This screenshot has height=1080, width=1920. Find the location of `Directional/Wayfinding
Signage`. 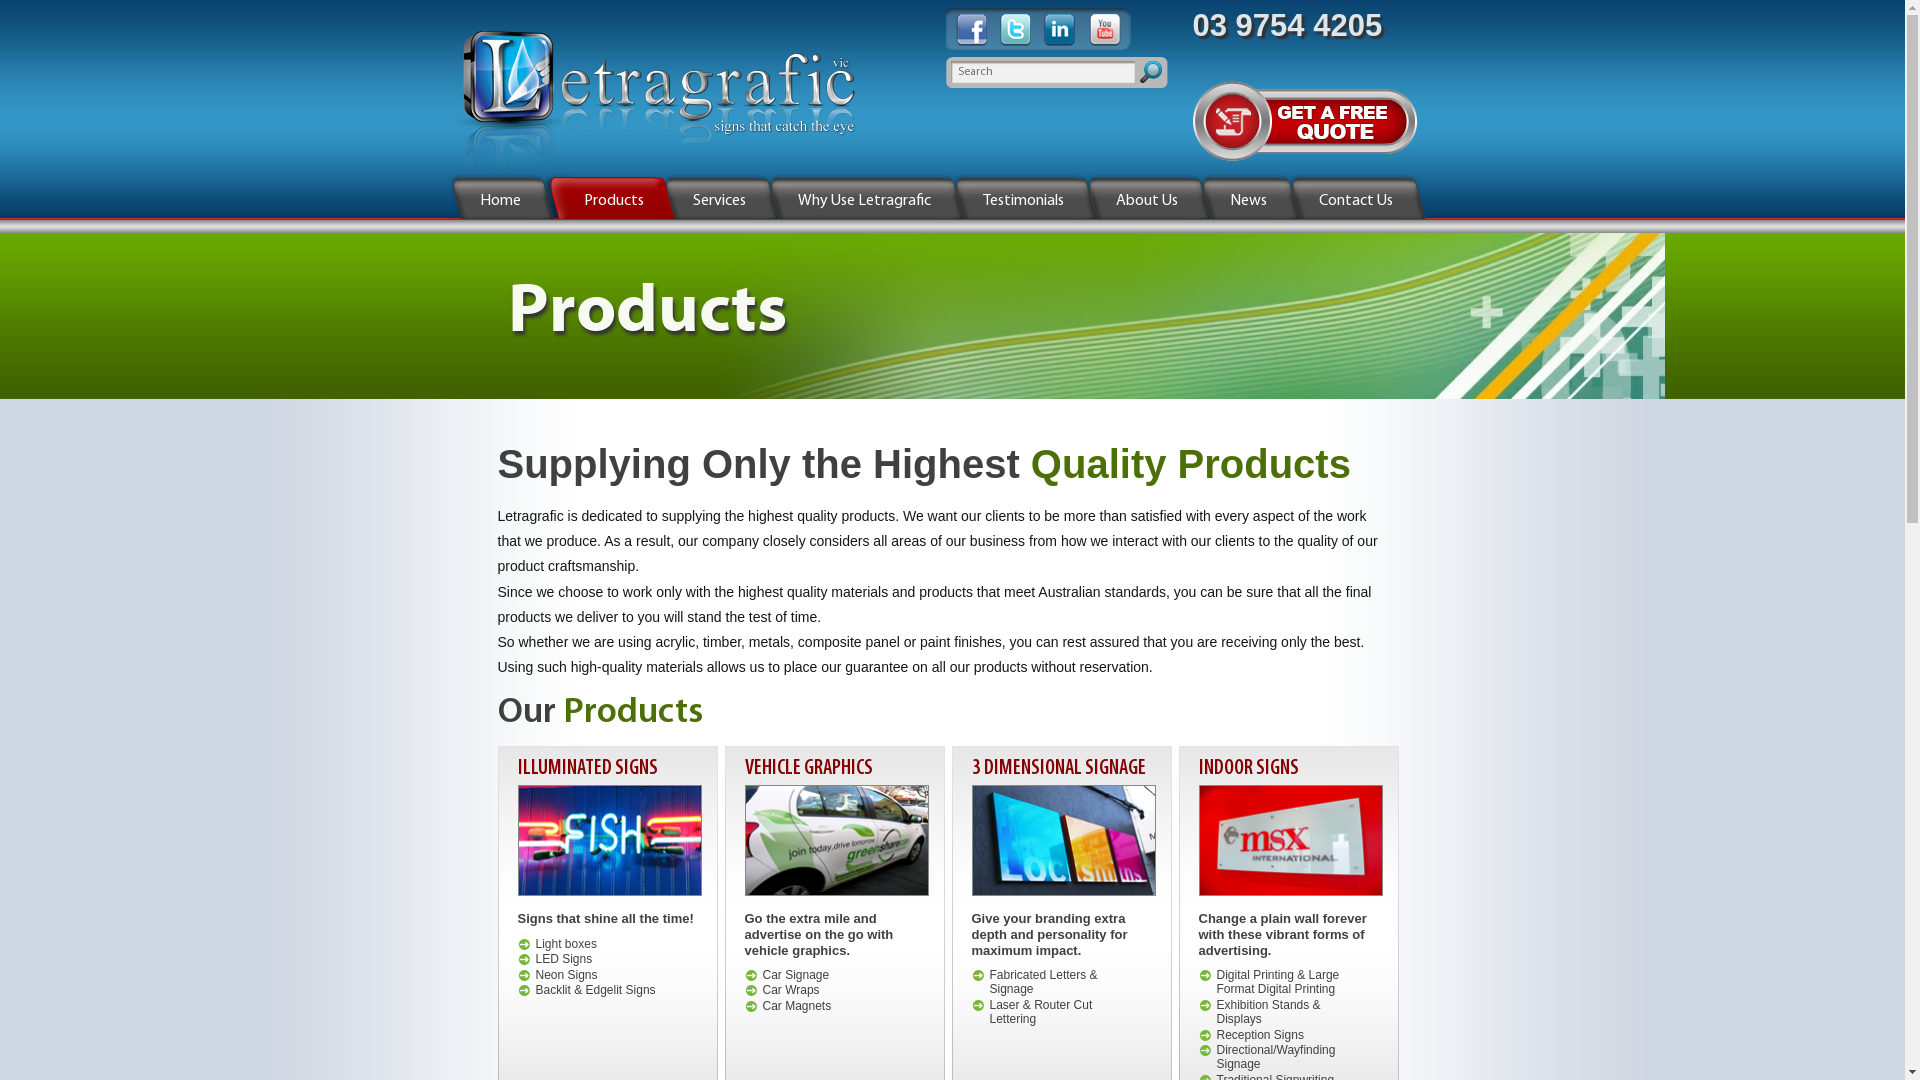

Directional/Wayfinding
Signage is located at coordinates (1276, 1057).